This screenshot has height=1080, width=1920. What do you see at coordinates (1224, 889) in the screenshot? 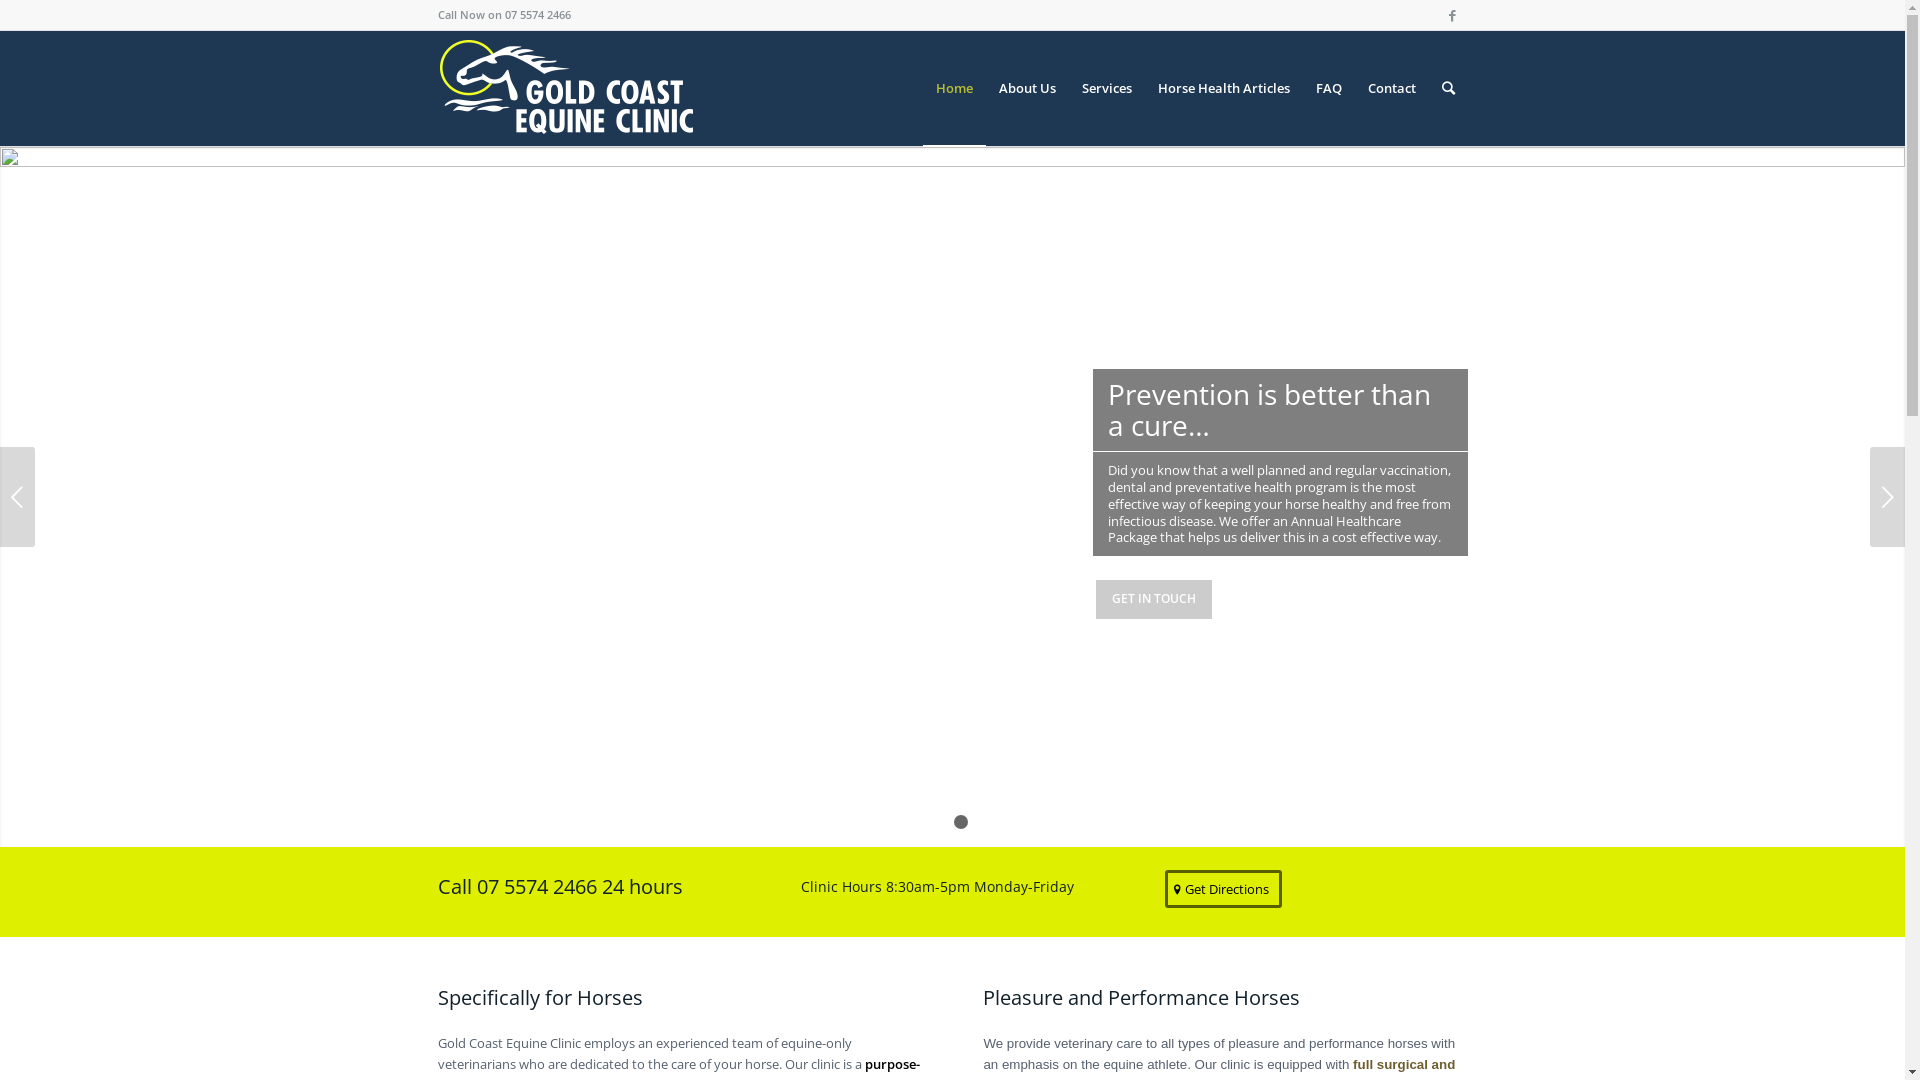
I see `Get Directions` at bounding box center [1224, 889].